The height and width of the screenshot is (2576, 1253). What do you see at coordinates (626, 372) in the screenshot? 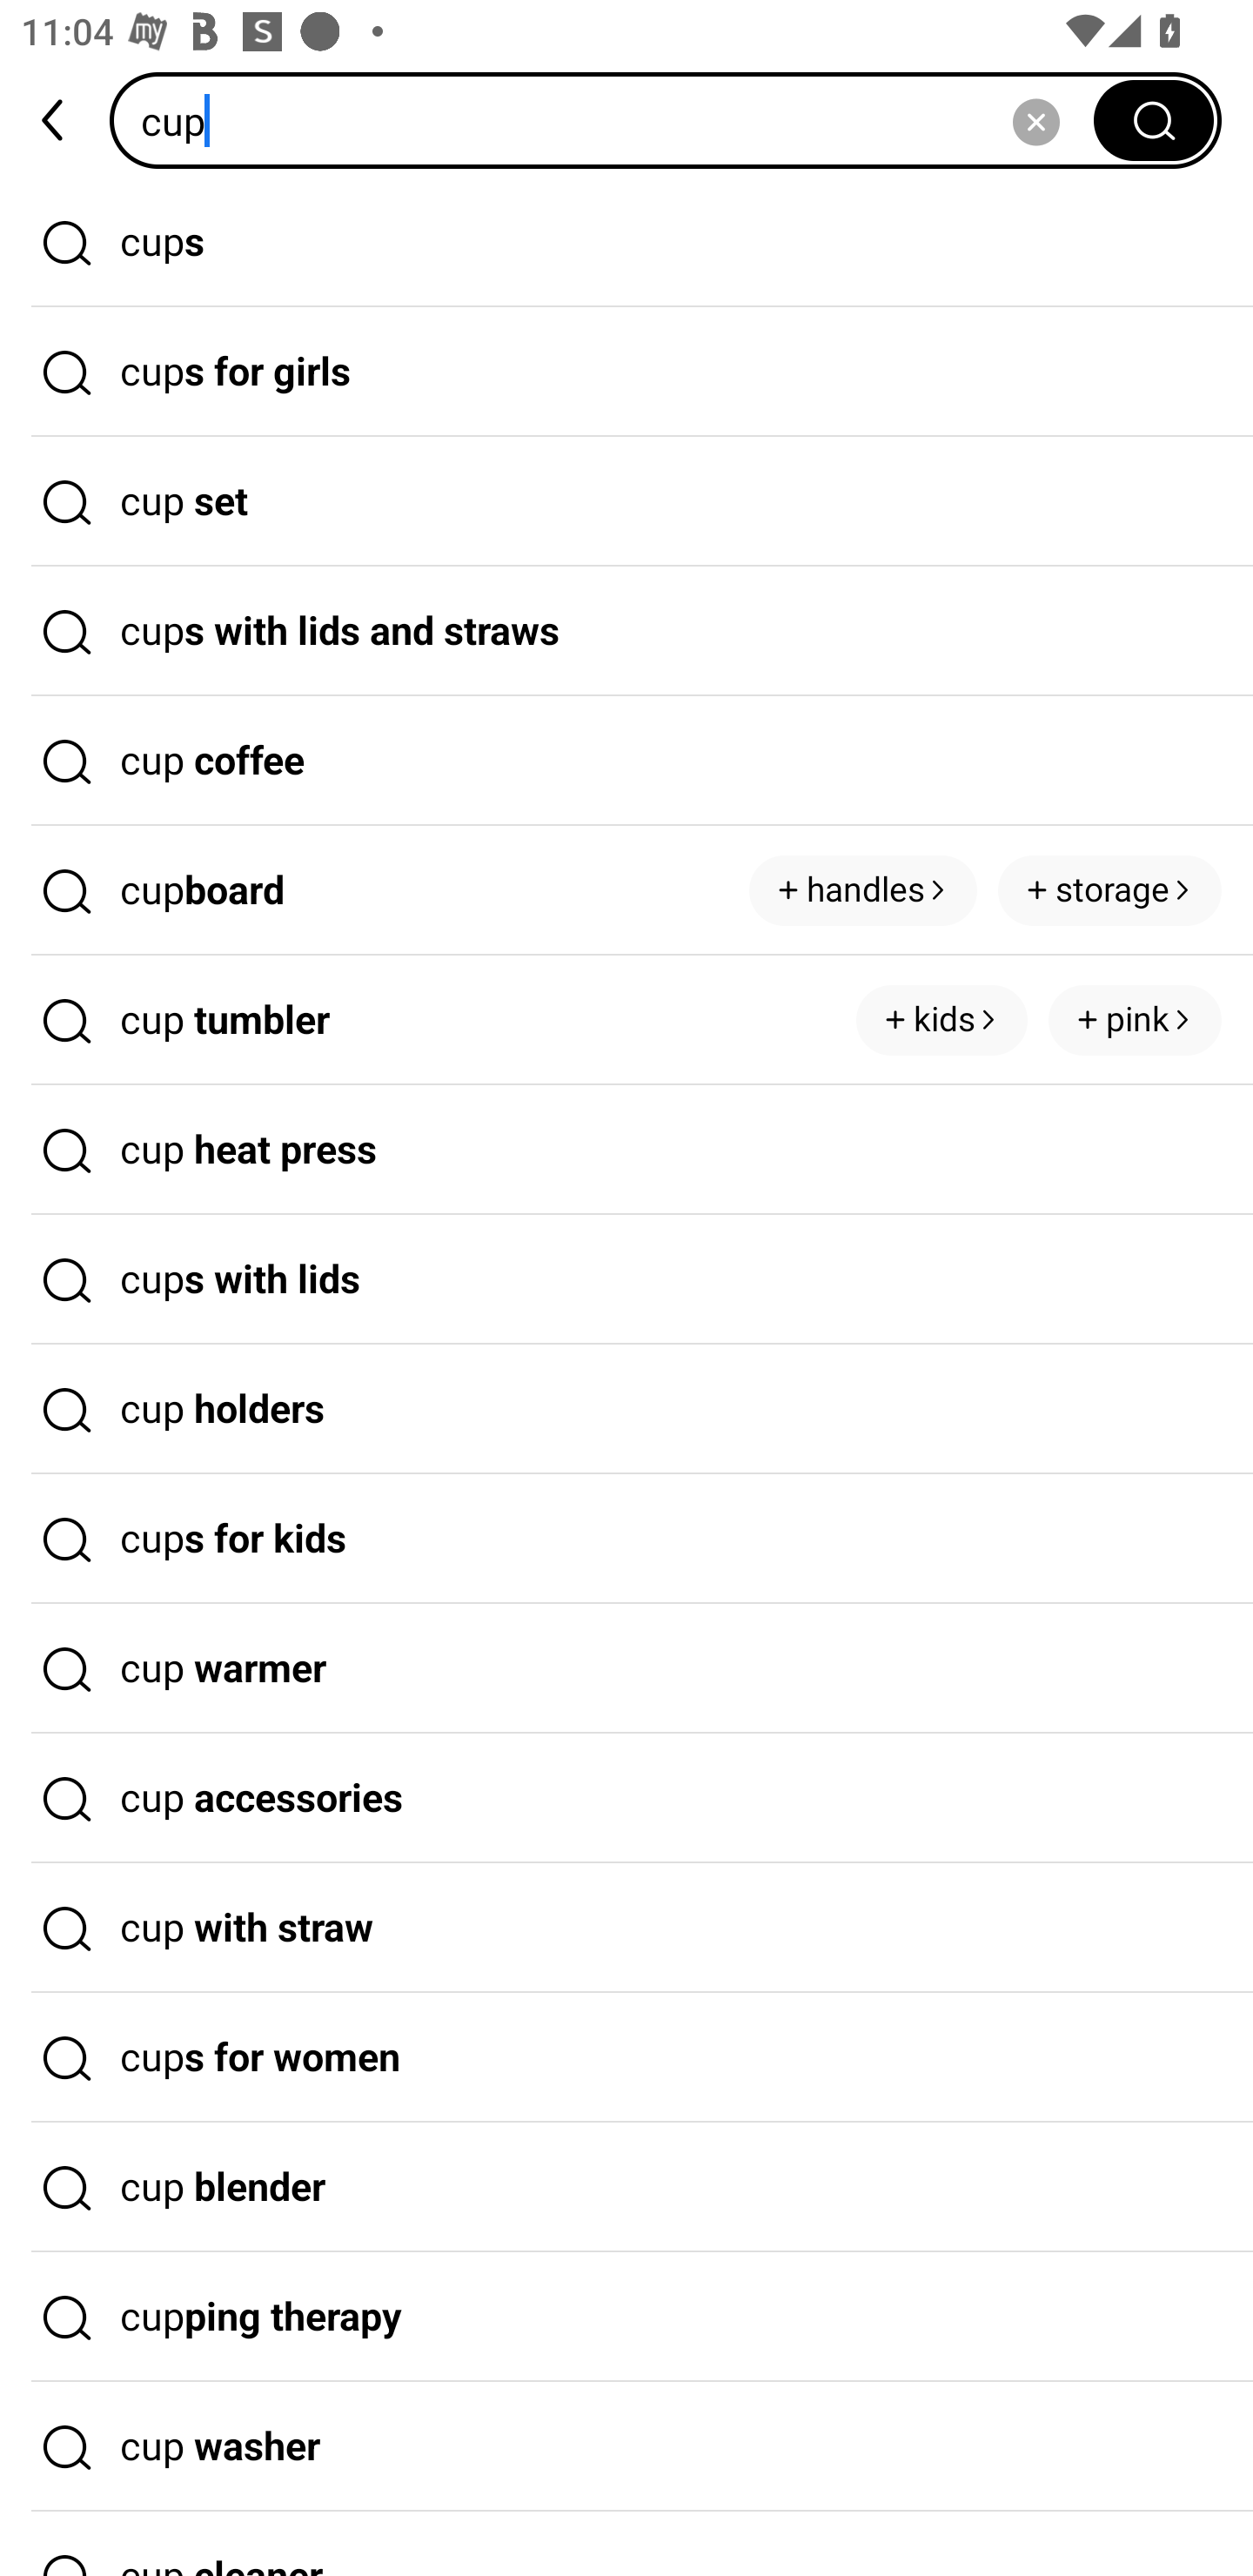
I see `cups for girls` at bounding box center [626, 372].